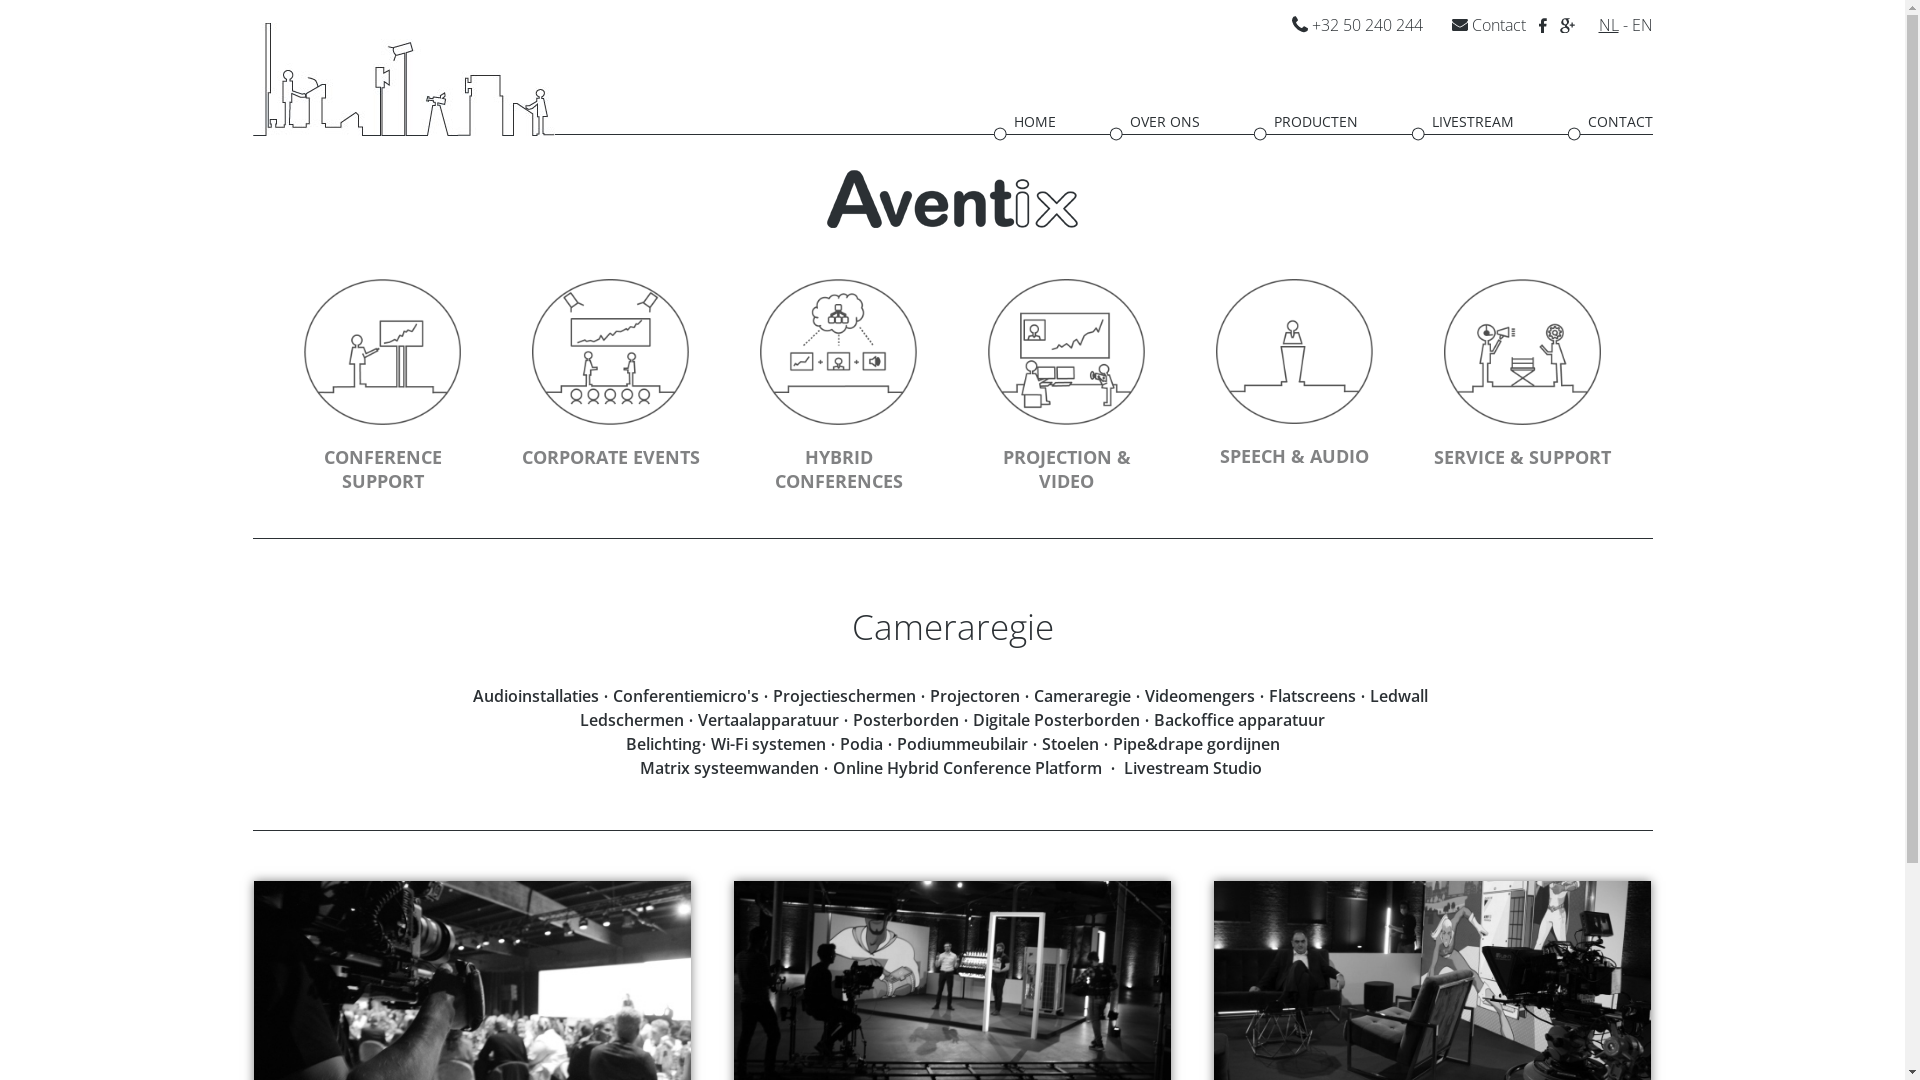 This screenshot has height=1080, width=1920. Describe the element at coordinates (1193, 768) in the screenshot. I see `Livestream Studio` at that location.